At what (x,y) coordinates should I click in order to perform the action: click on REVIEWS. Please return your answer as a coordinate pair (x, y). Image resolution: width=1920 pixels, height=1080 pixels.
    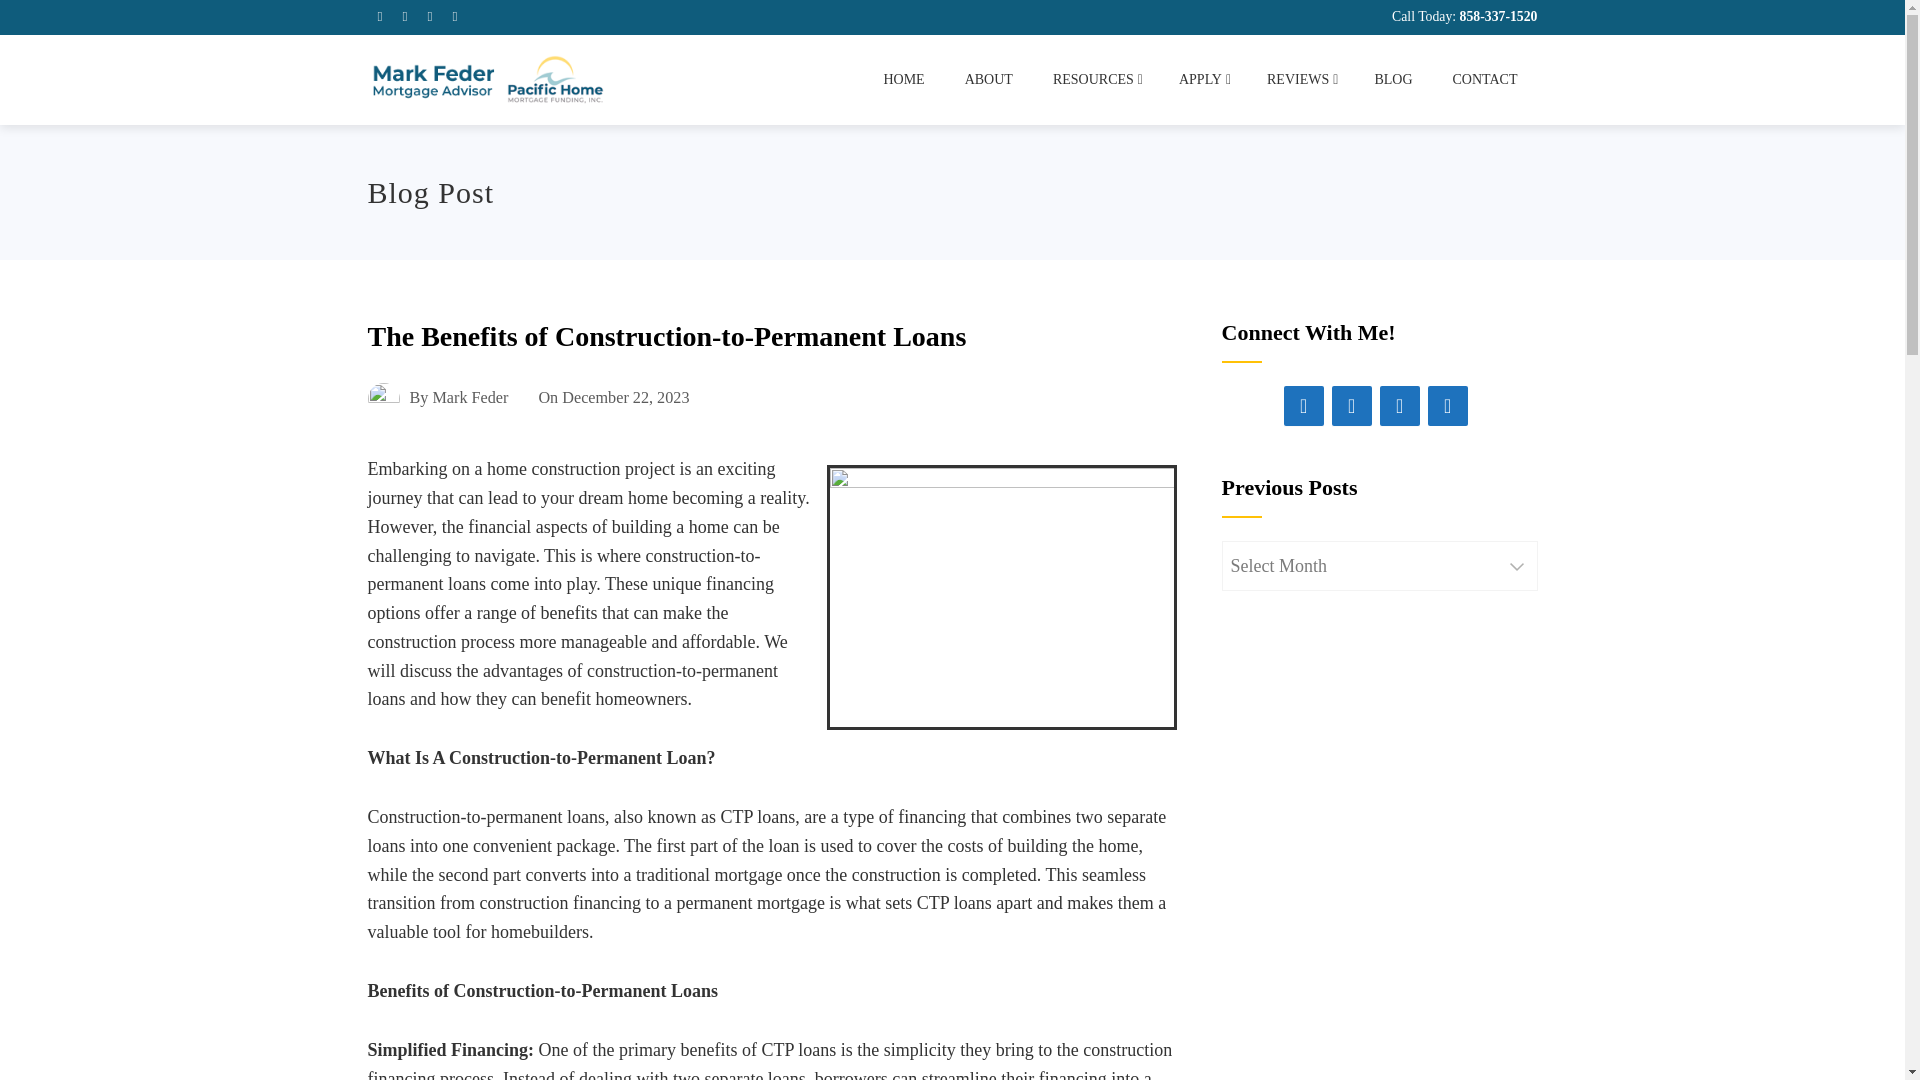
    Looking at the image, I should click on (1300, 80).